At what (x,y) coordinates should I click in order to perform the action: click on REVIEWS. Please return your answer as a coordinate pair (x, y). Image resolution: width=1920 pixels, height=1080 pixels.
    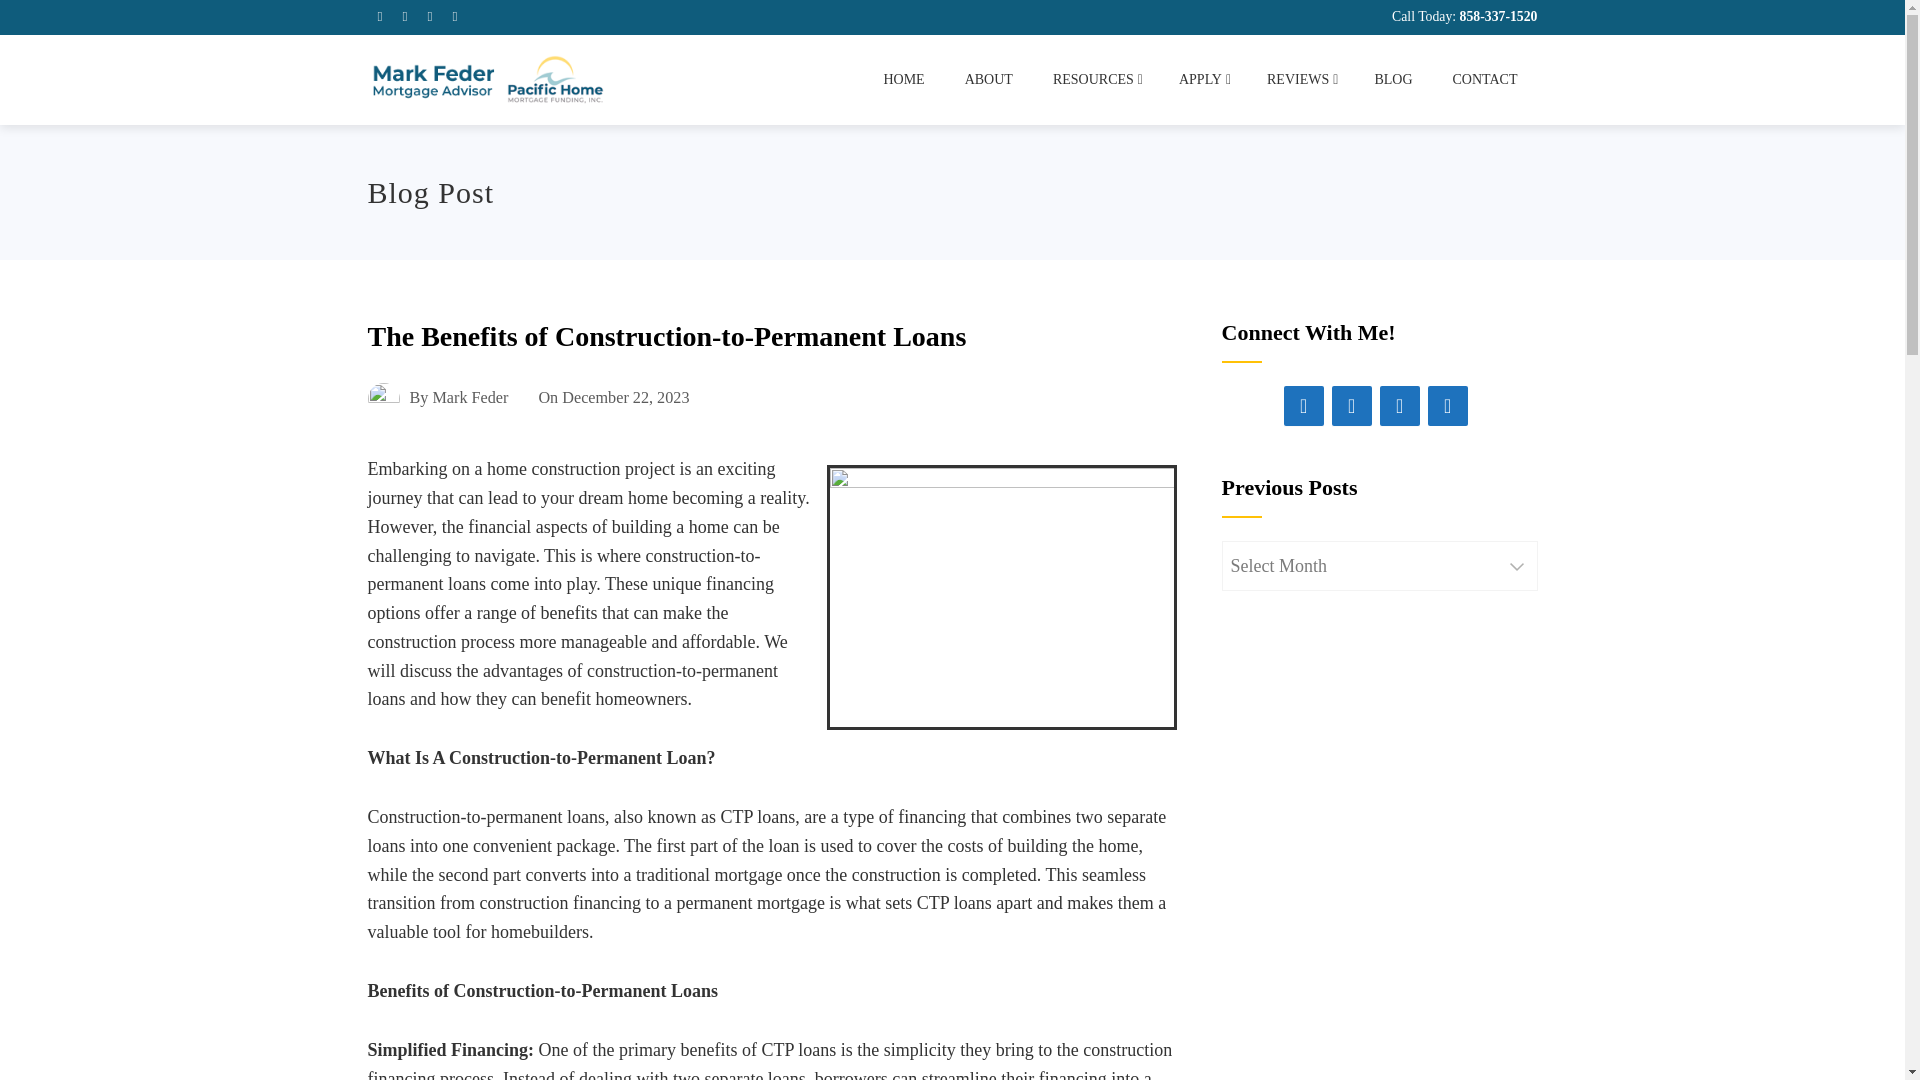
    Looking at the image, I should click on (1300, 80).